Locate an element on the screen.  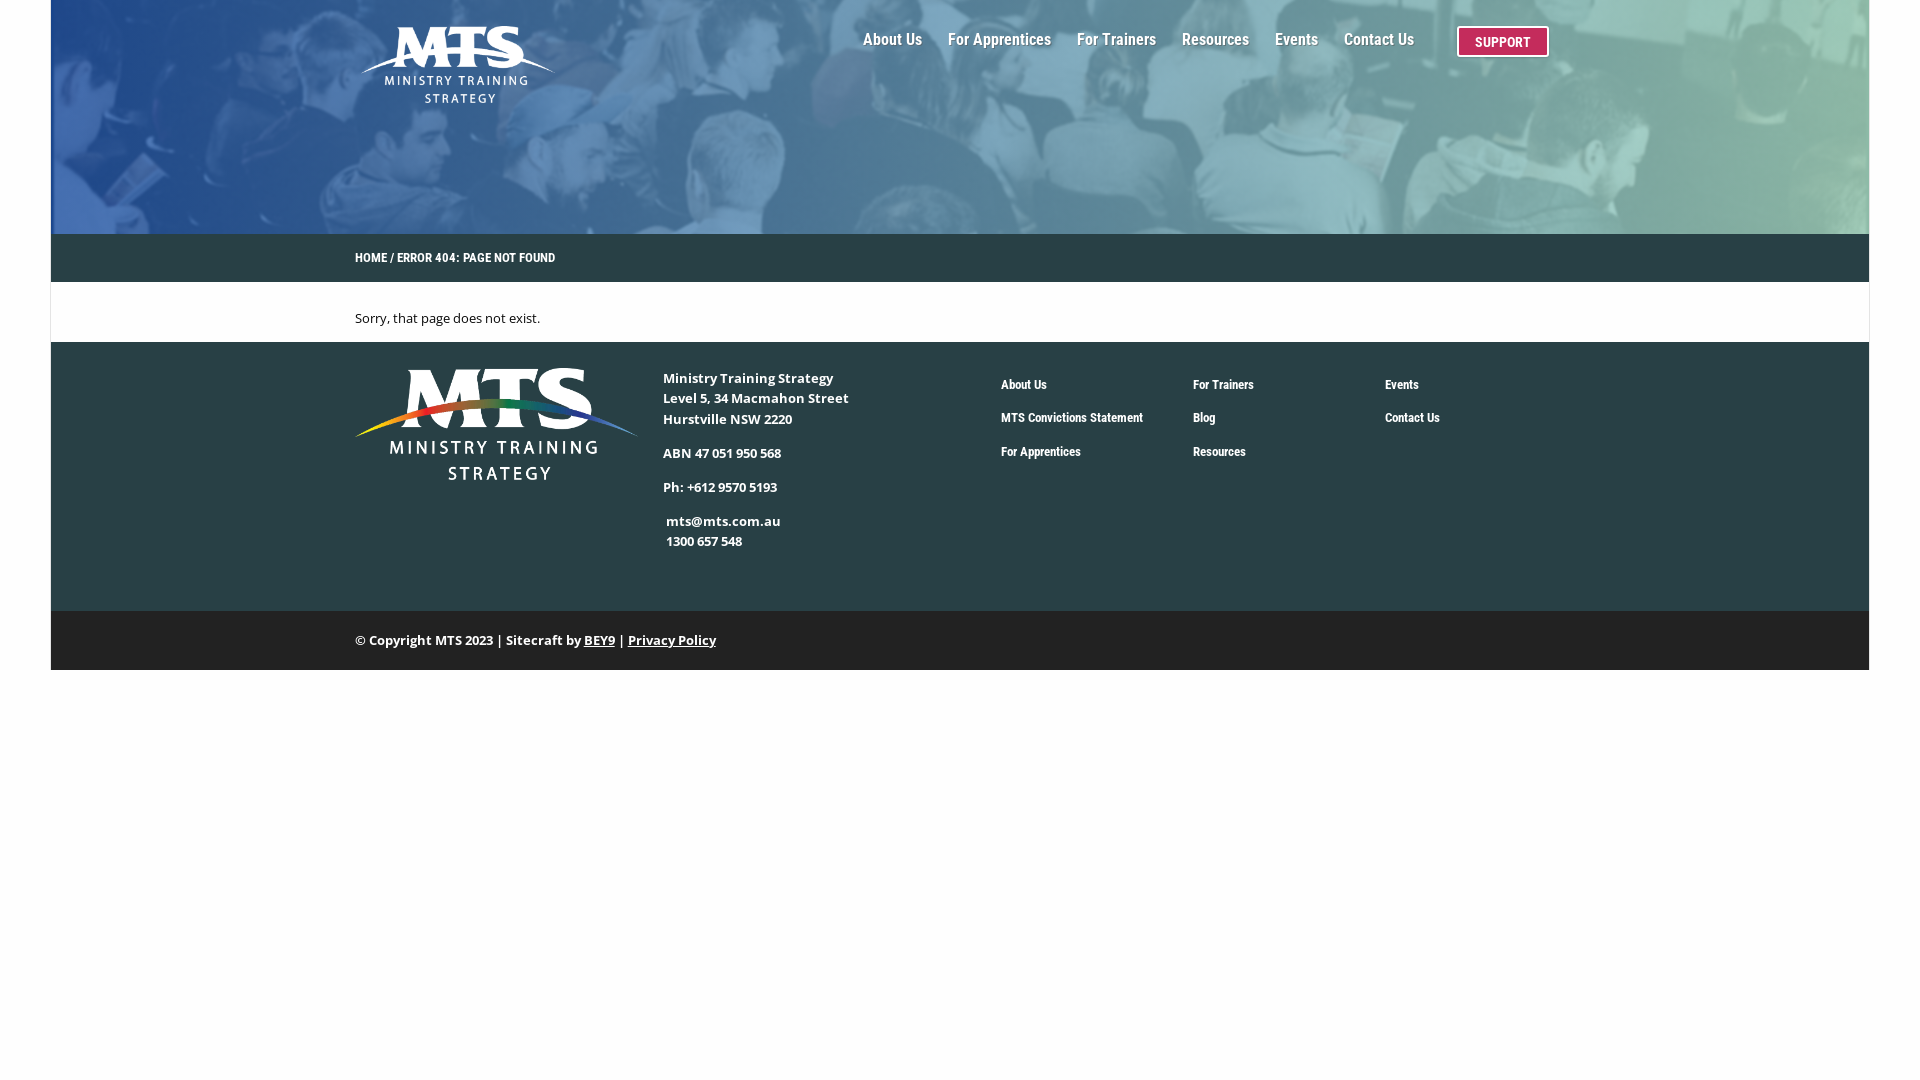
For Trainers is located at coordinates (1224, 386).